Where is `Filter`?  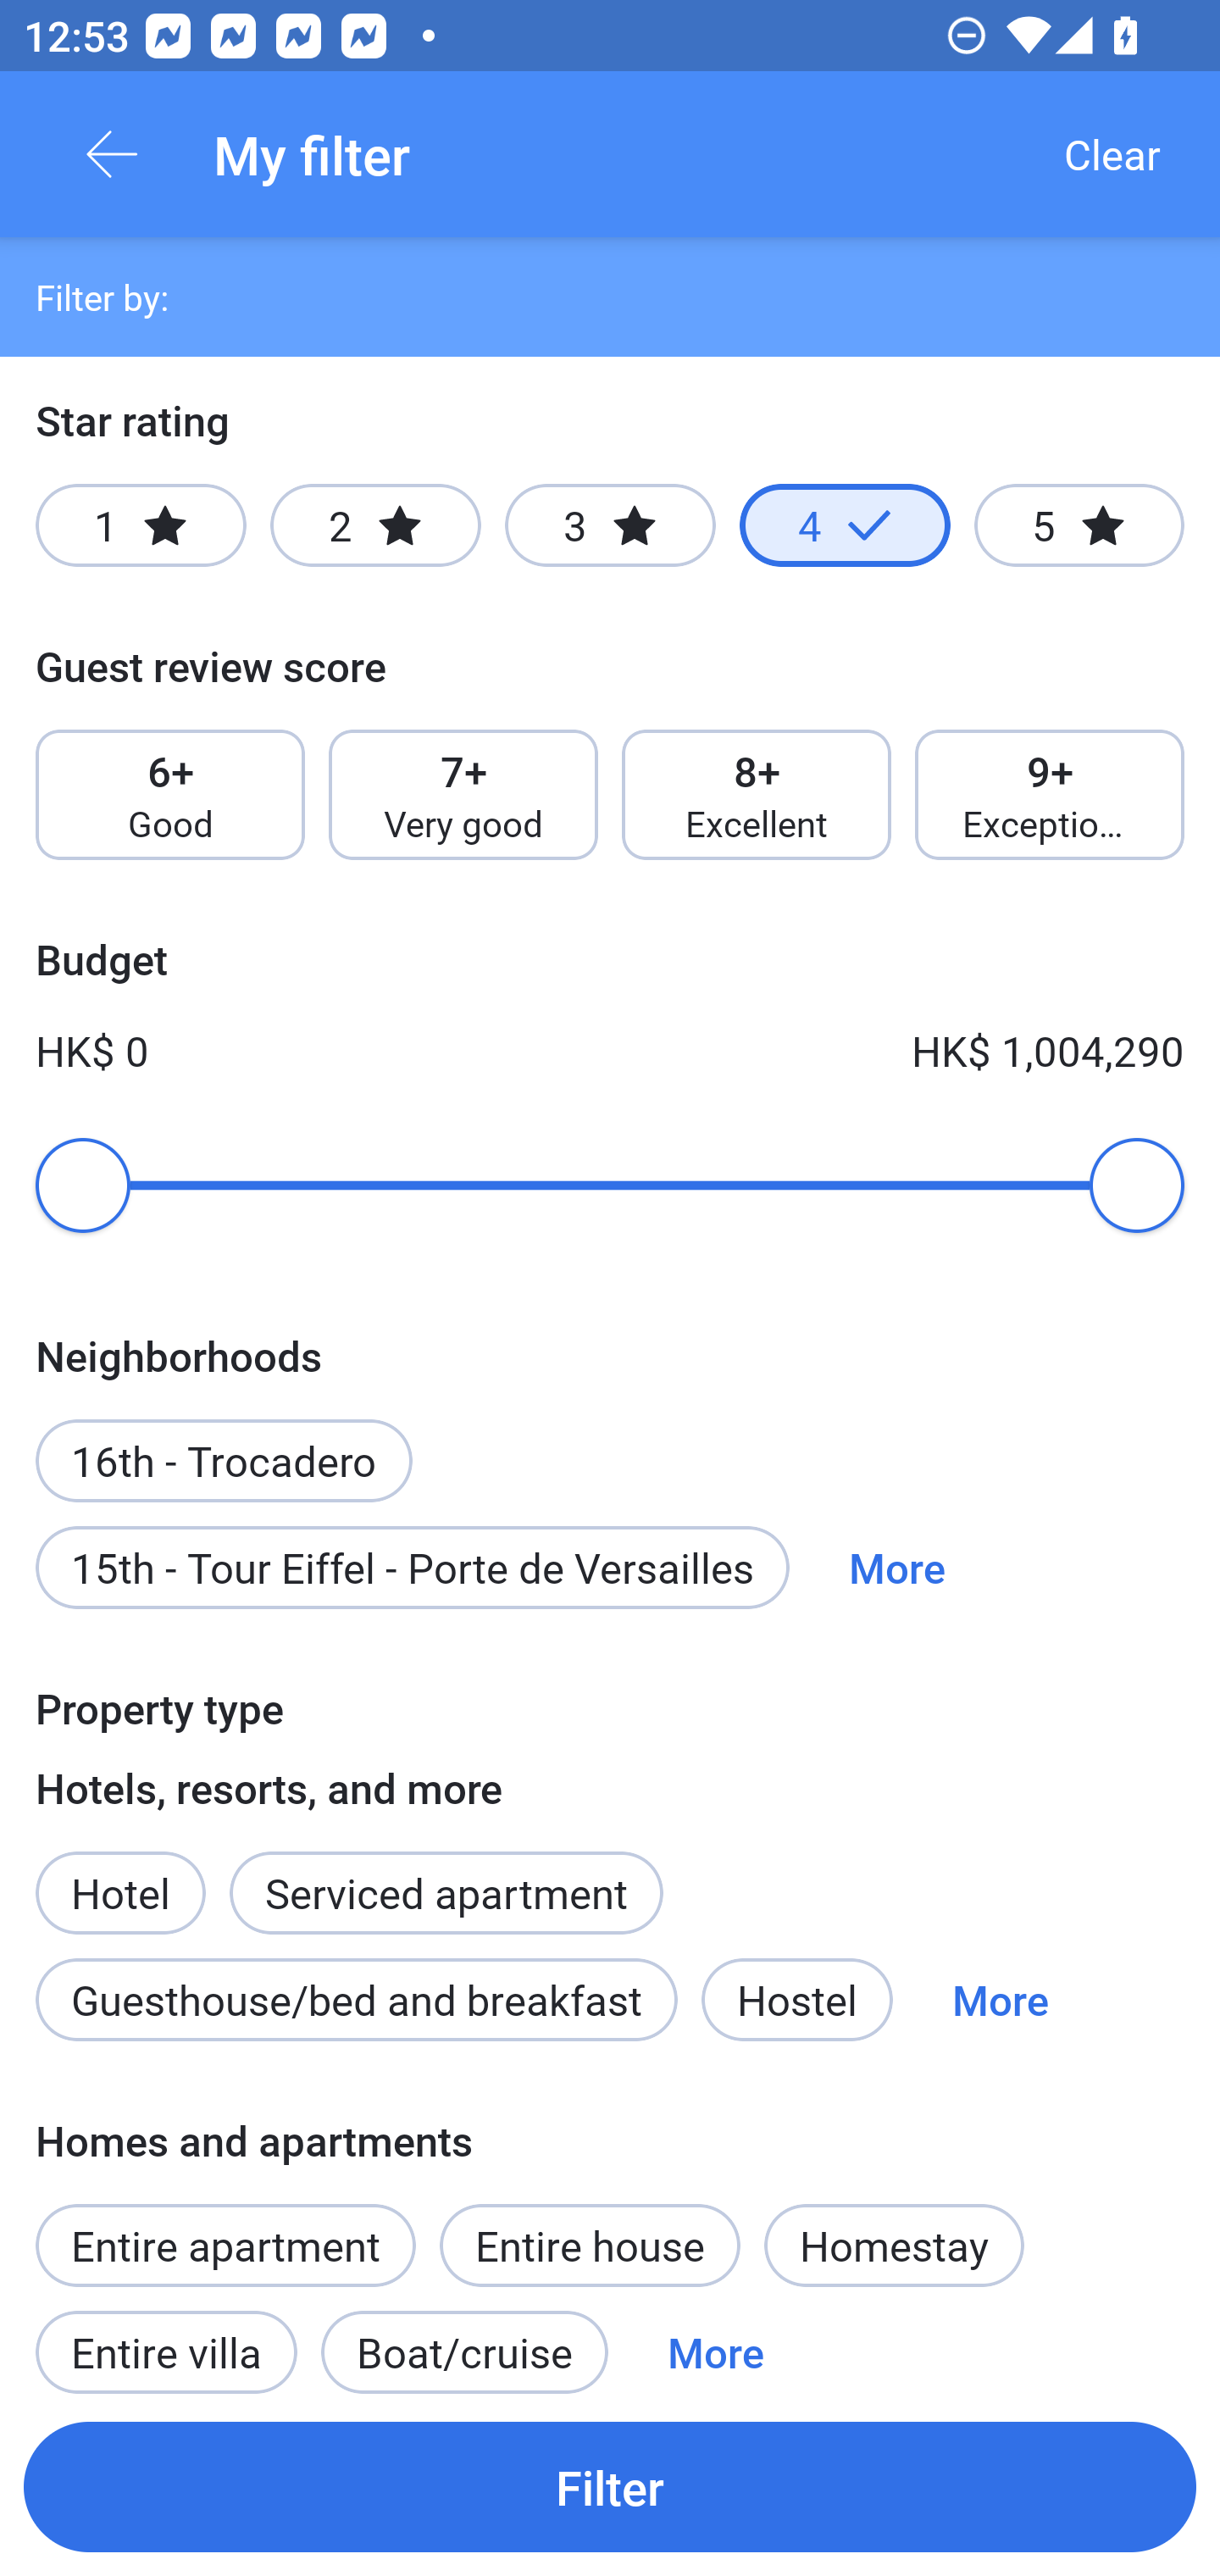 Filter is located at coordinates (610, 2486).